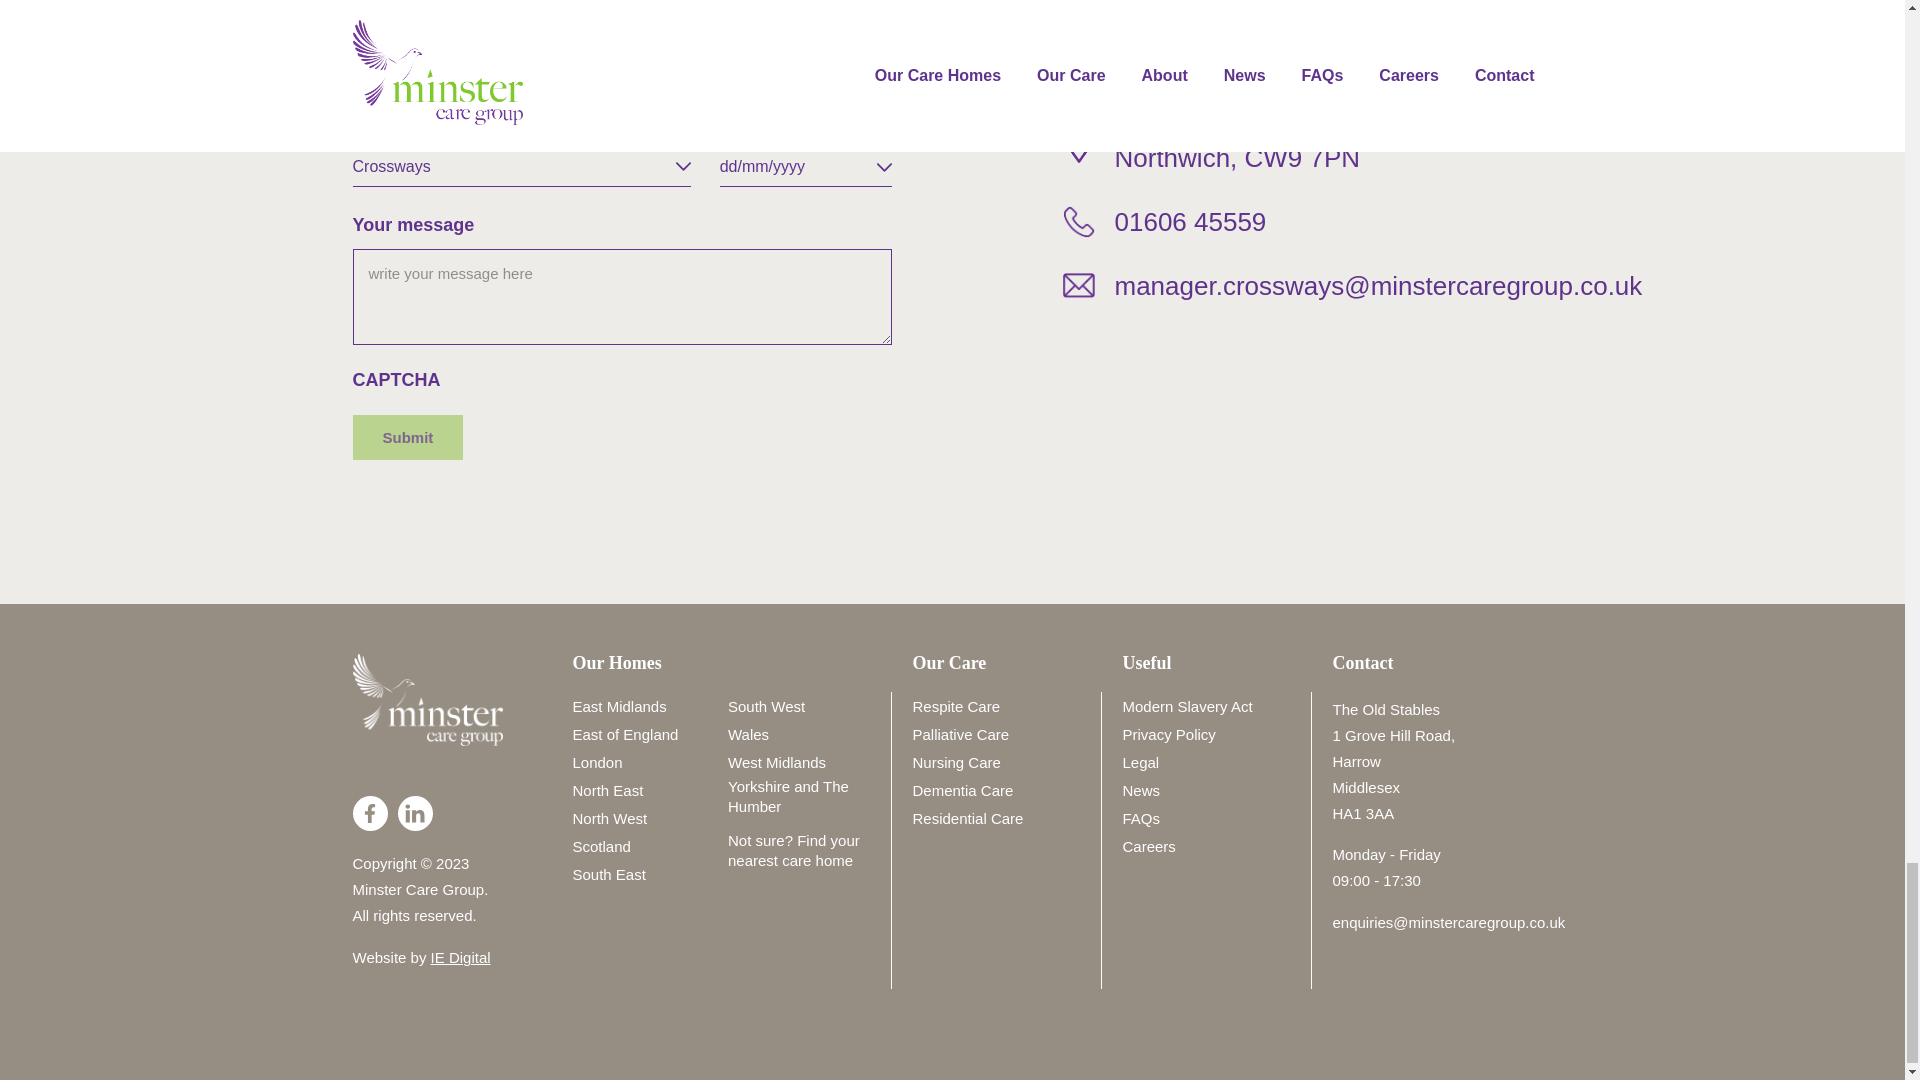 Image resolution: width=1920 pixels, height=1080 pixels. What do you see at coordinates (406, 437) in the screenshot?
I see `Submit` at bounding box center [406, 437].